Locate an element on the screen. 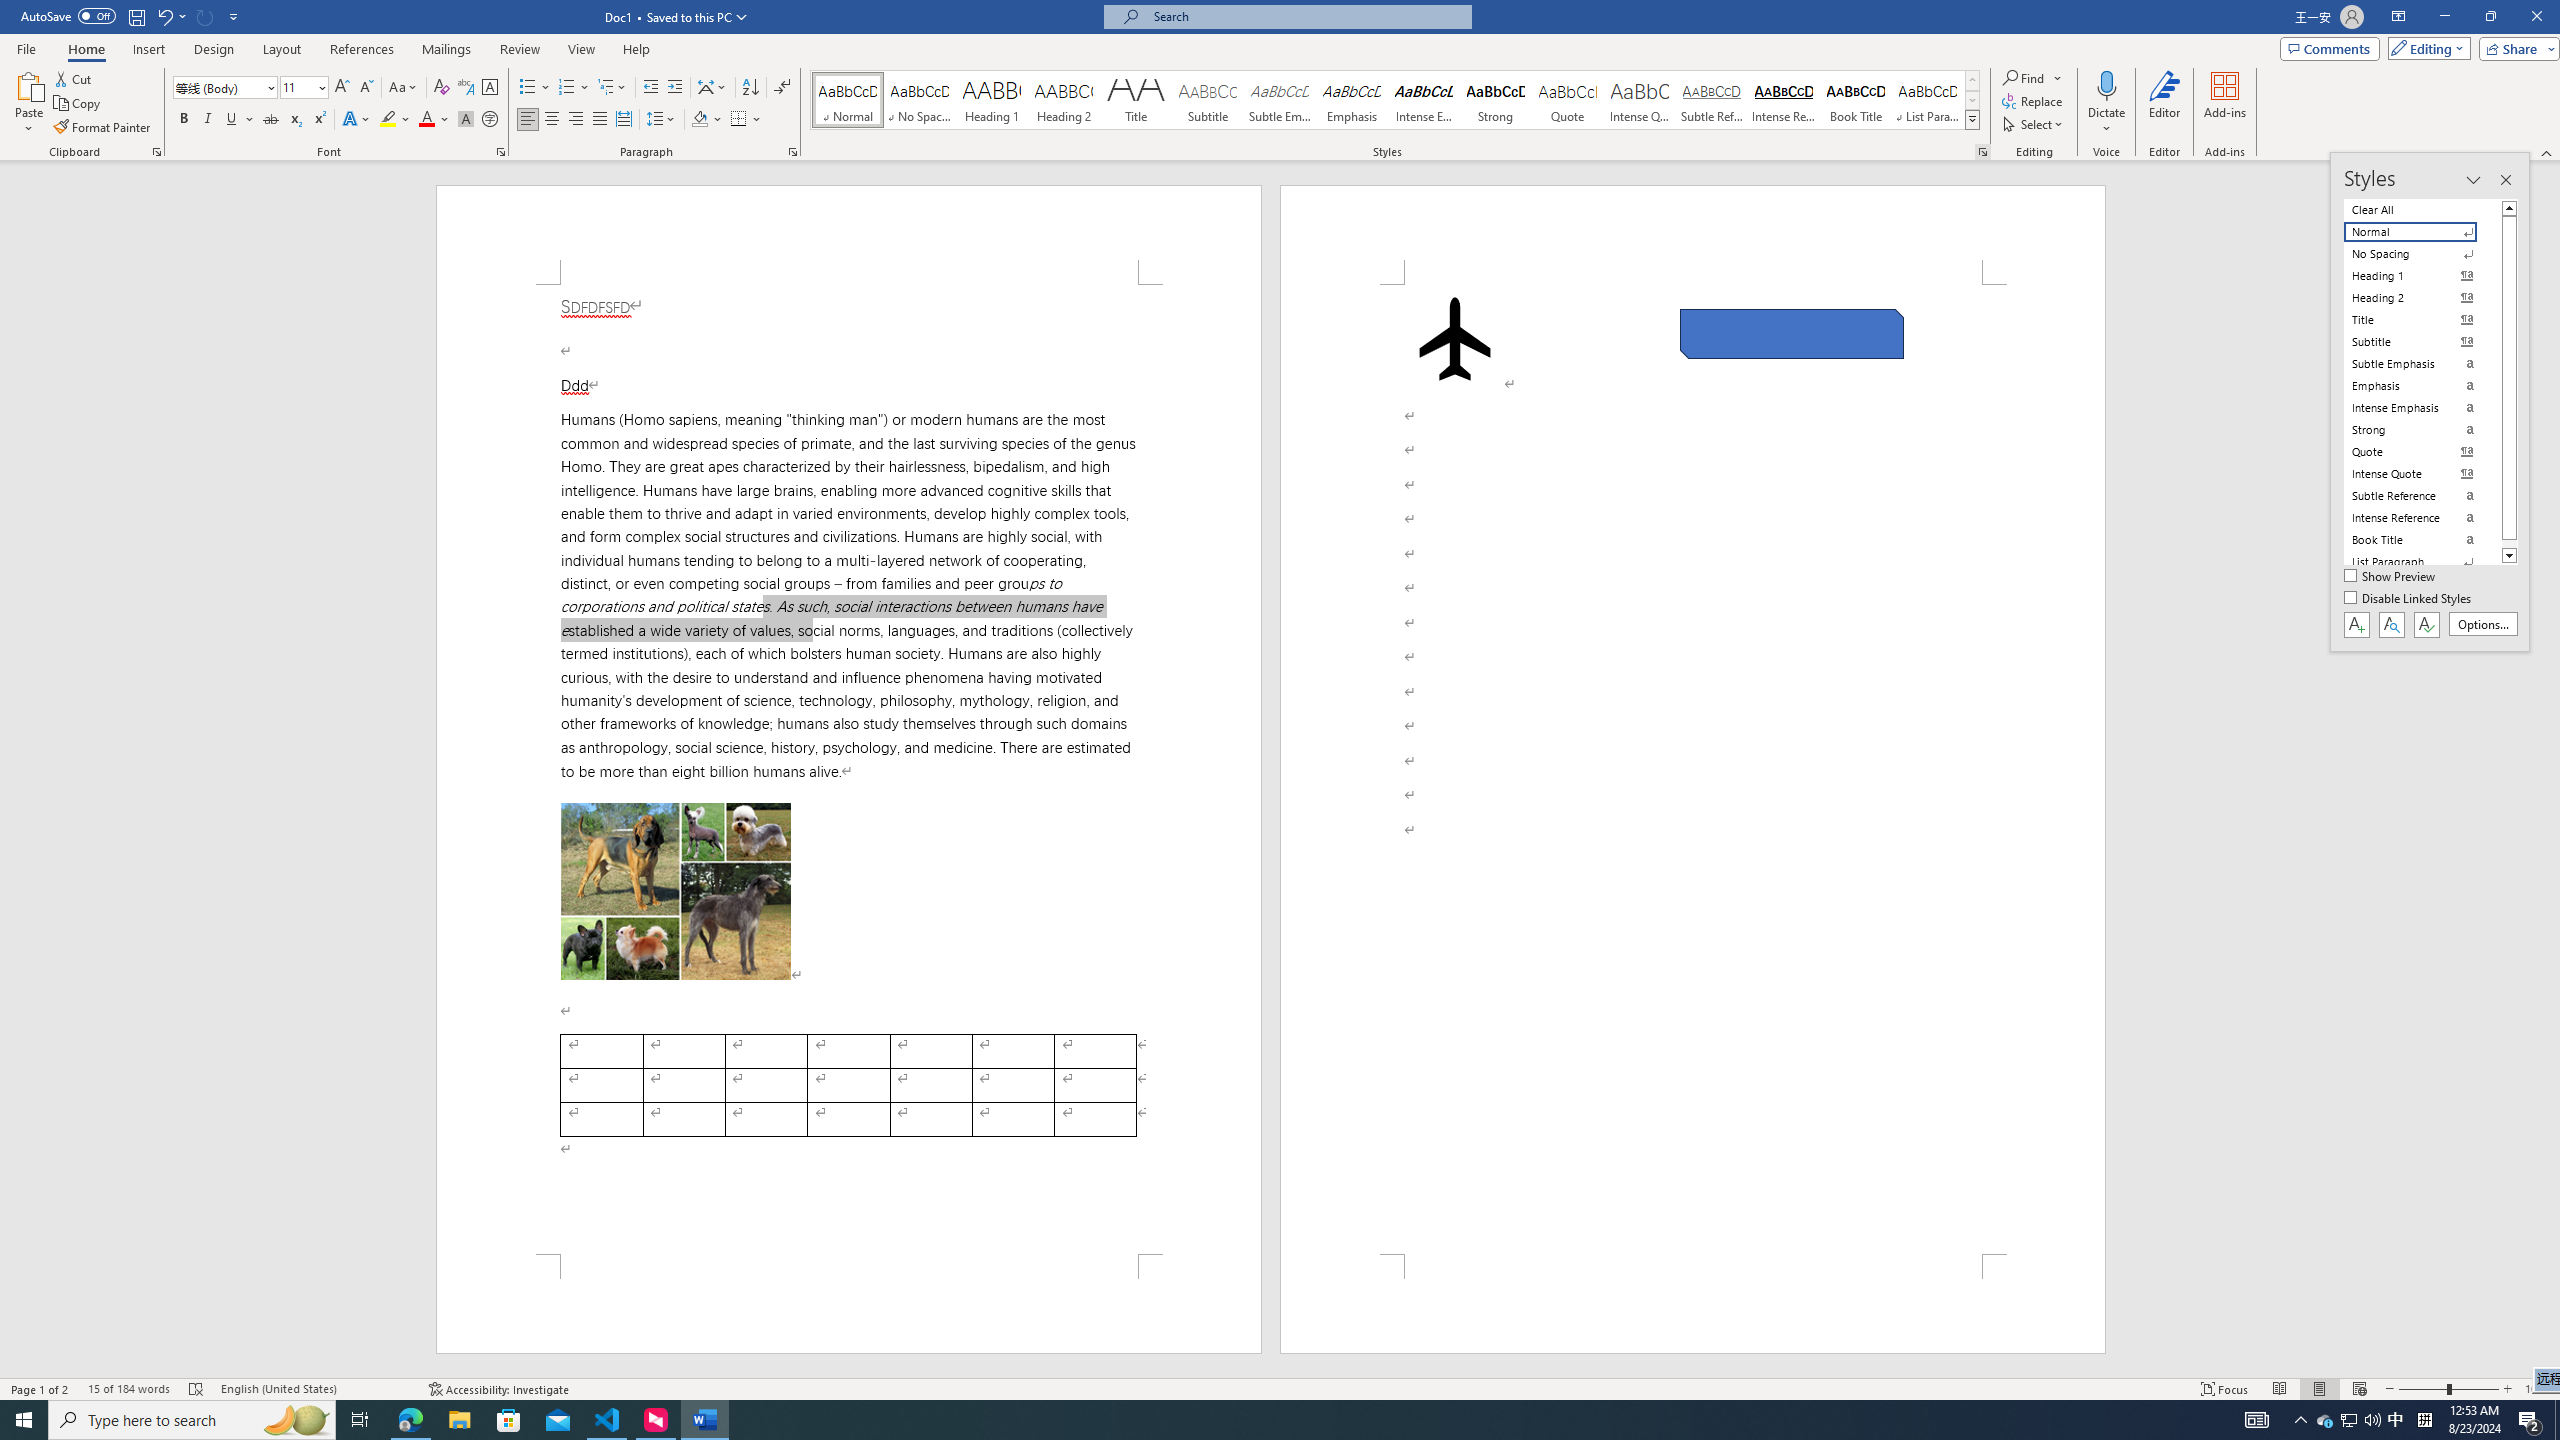  Accessibility Checker Accessibility: Investigate is located at coordinates (498, 1389).